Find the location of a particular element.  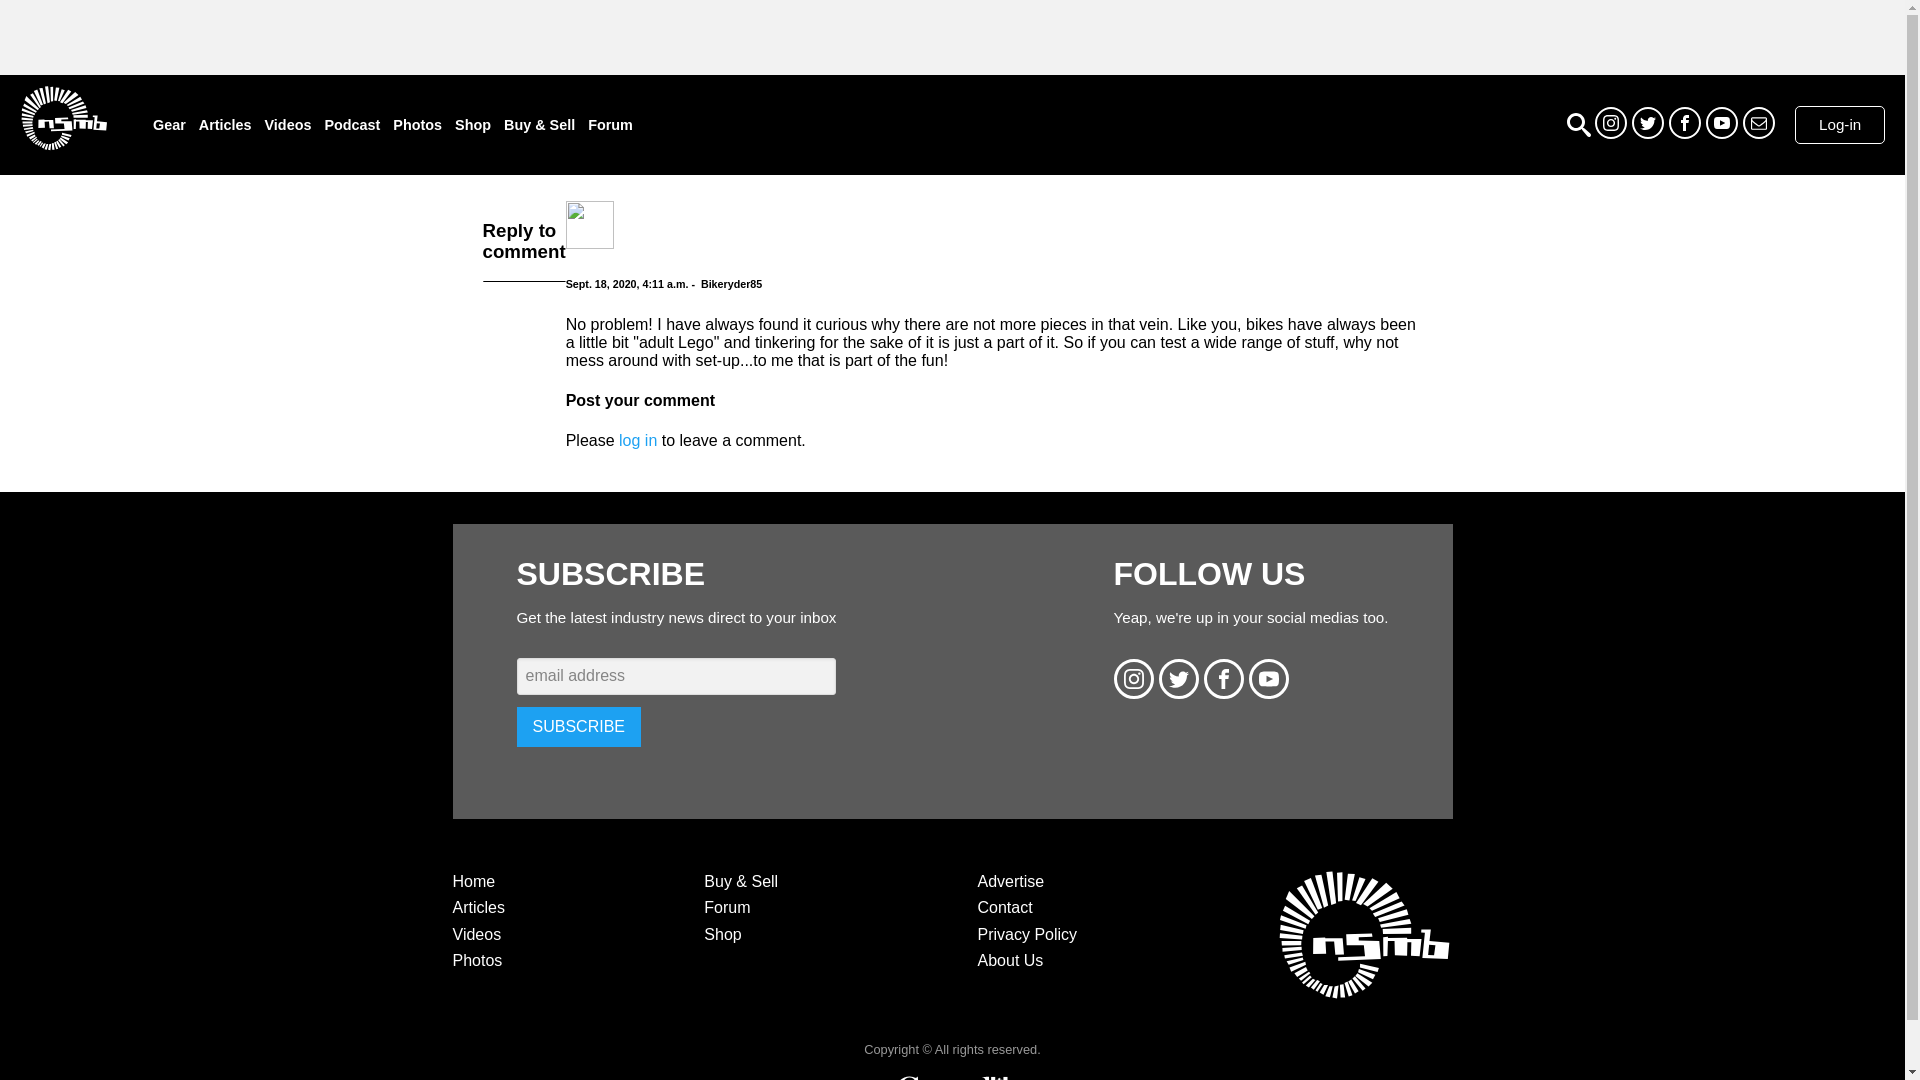

Subscribe is located at coordinates (1758, 122).